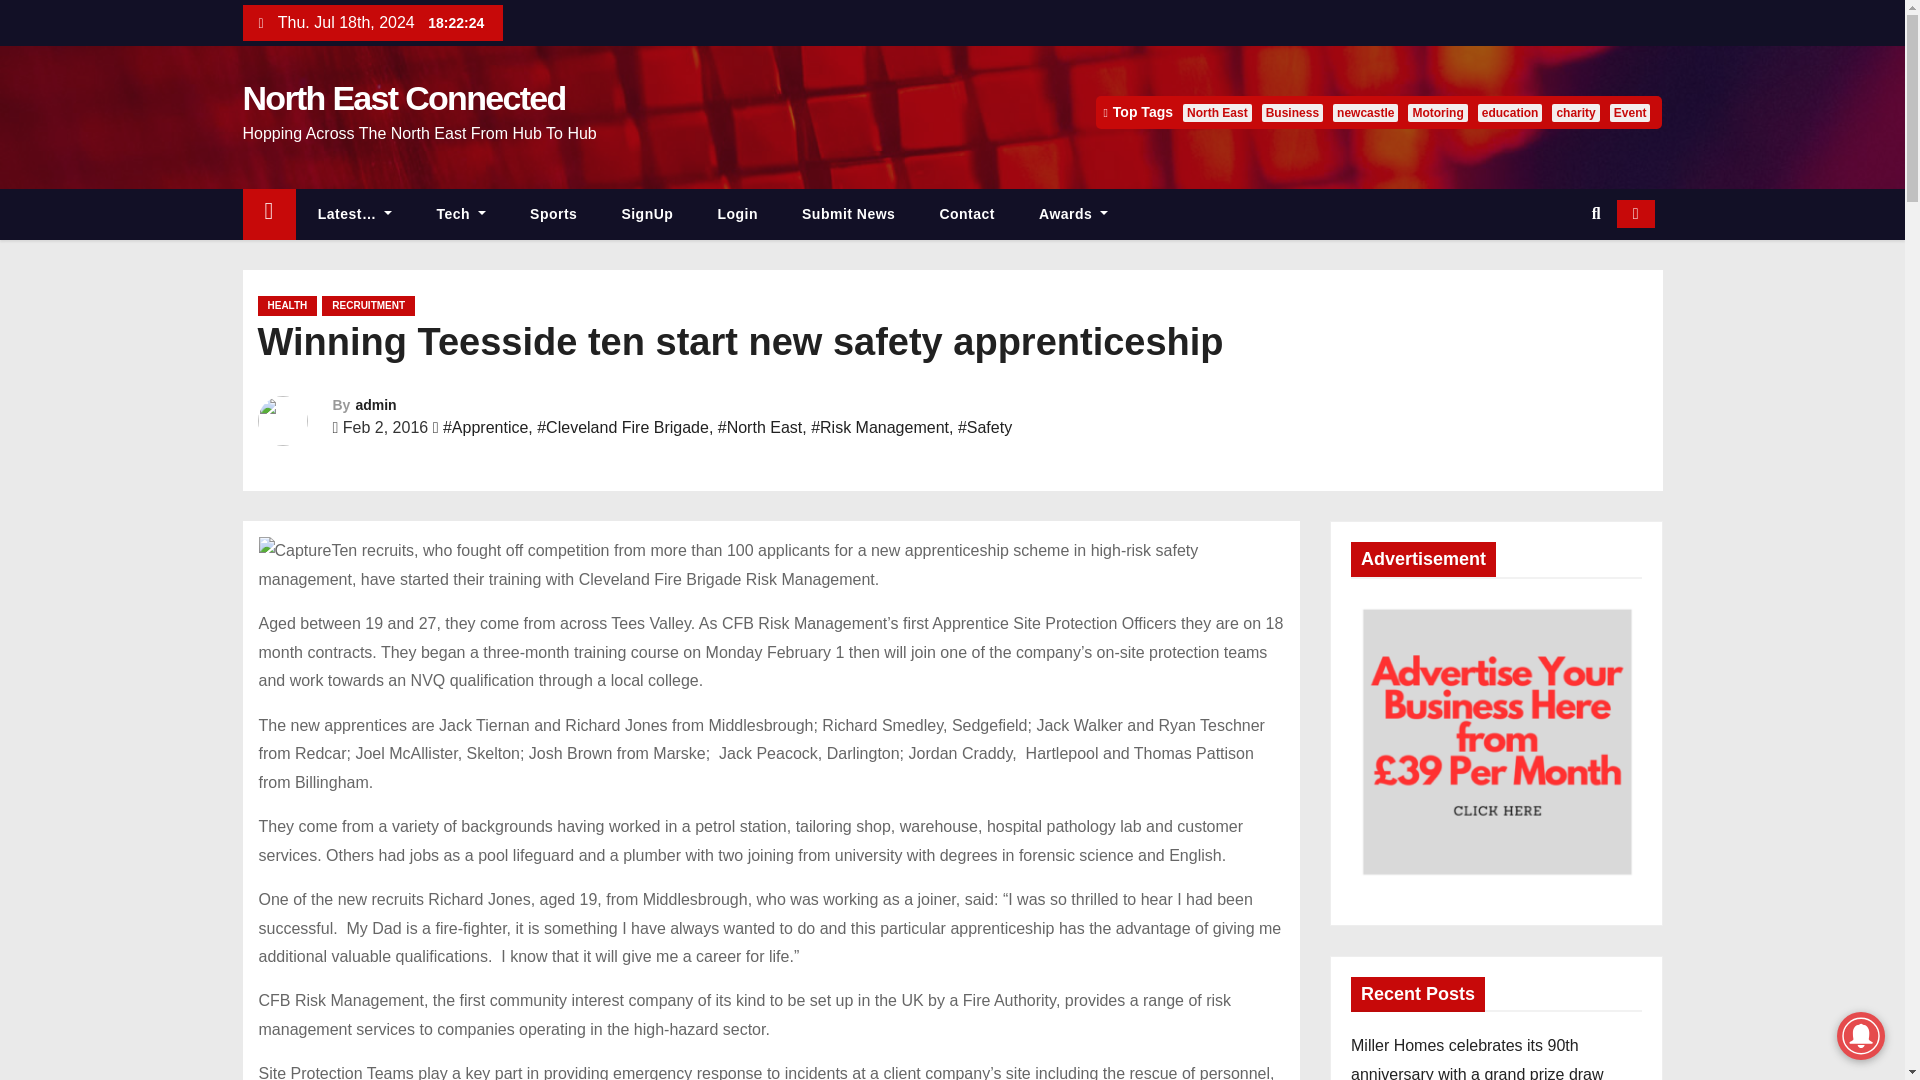  Describe the element at coordinates (848, 214) in the screenshot. I see `Submit News` at that location.